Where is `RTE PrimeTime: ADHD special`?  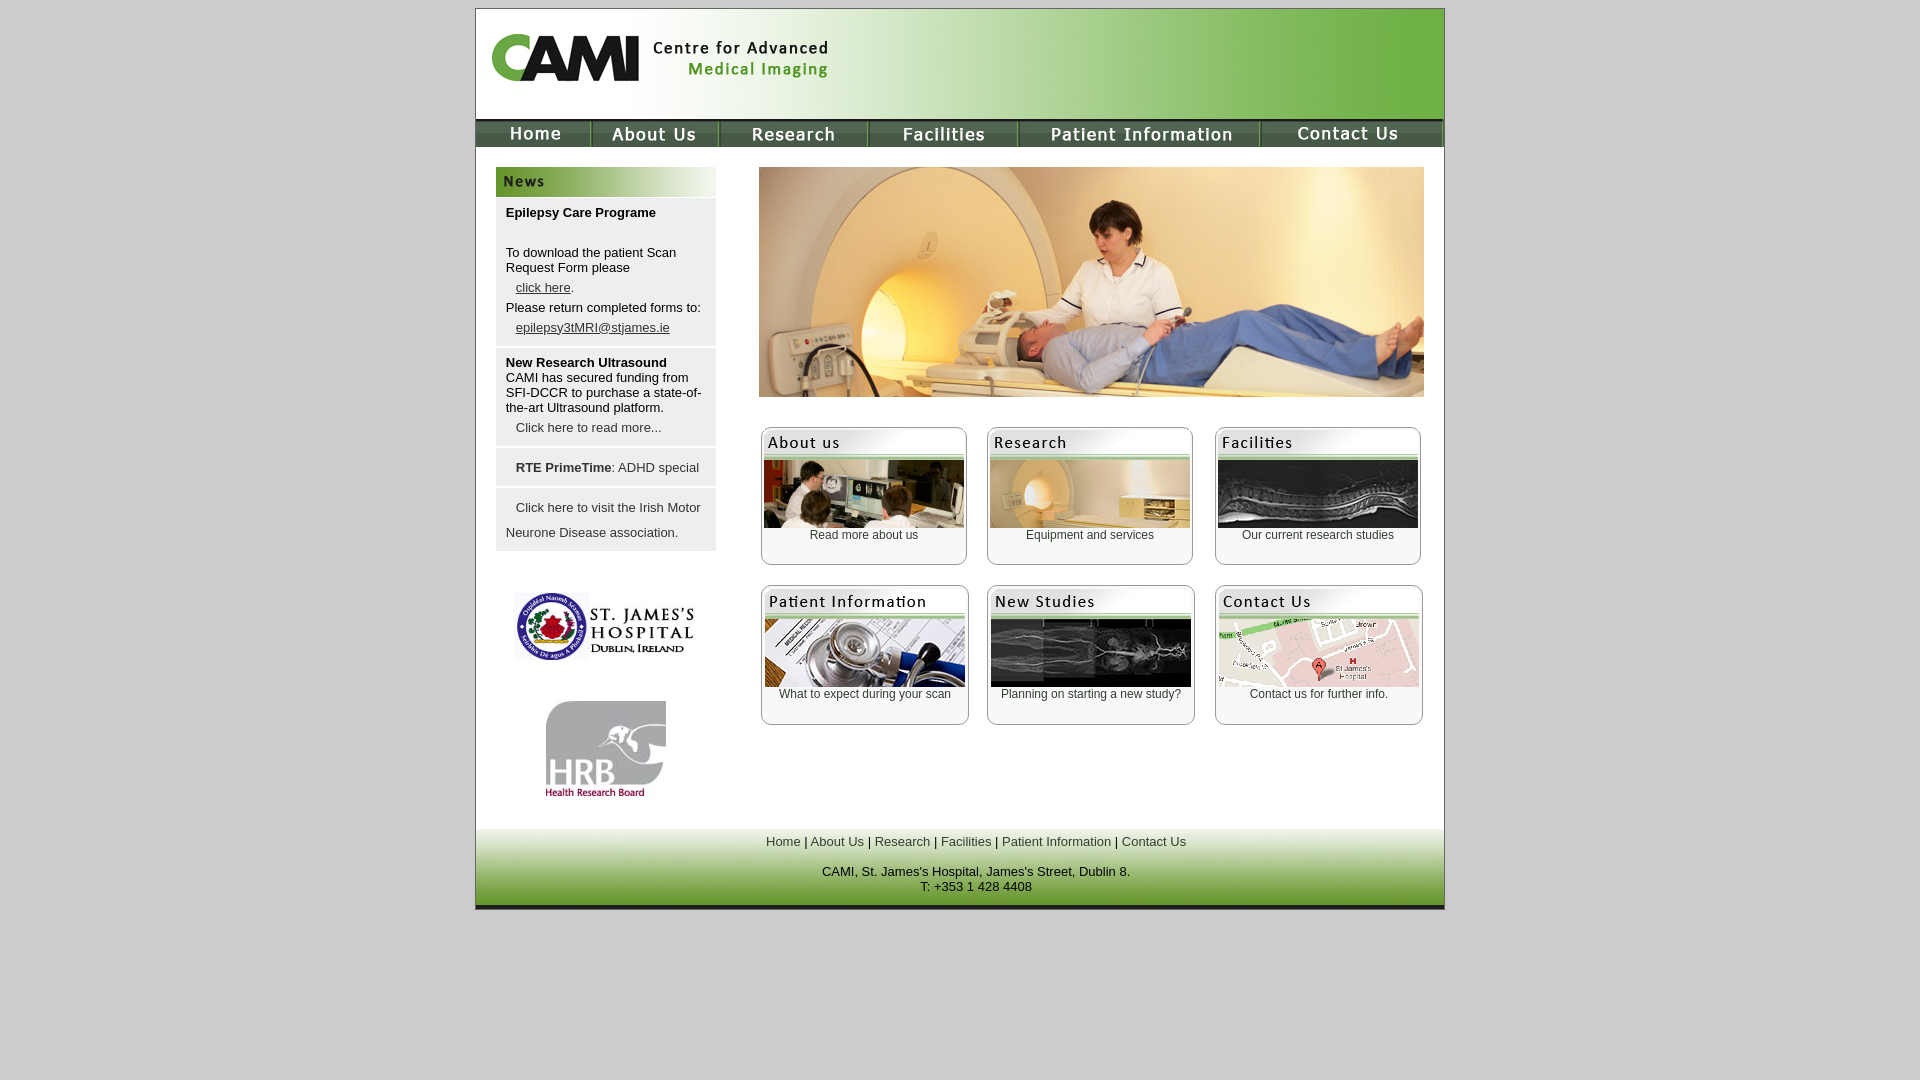 RTE PrimeTime: ADHD special is located at coordinates (606, 466).